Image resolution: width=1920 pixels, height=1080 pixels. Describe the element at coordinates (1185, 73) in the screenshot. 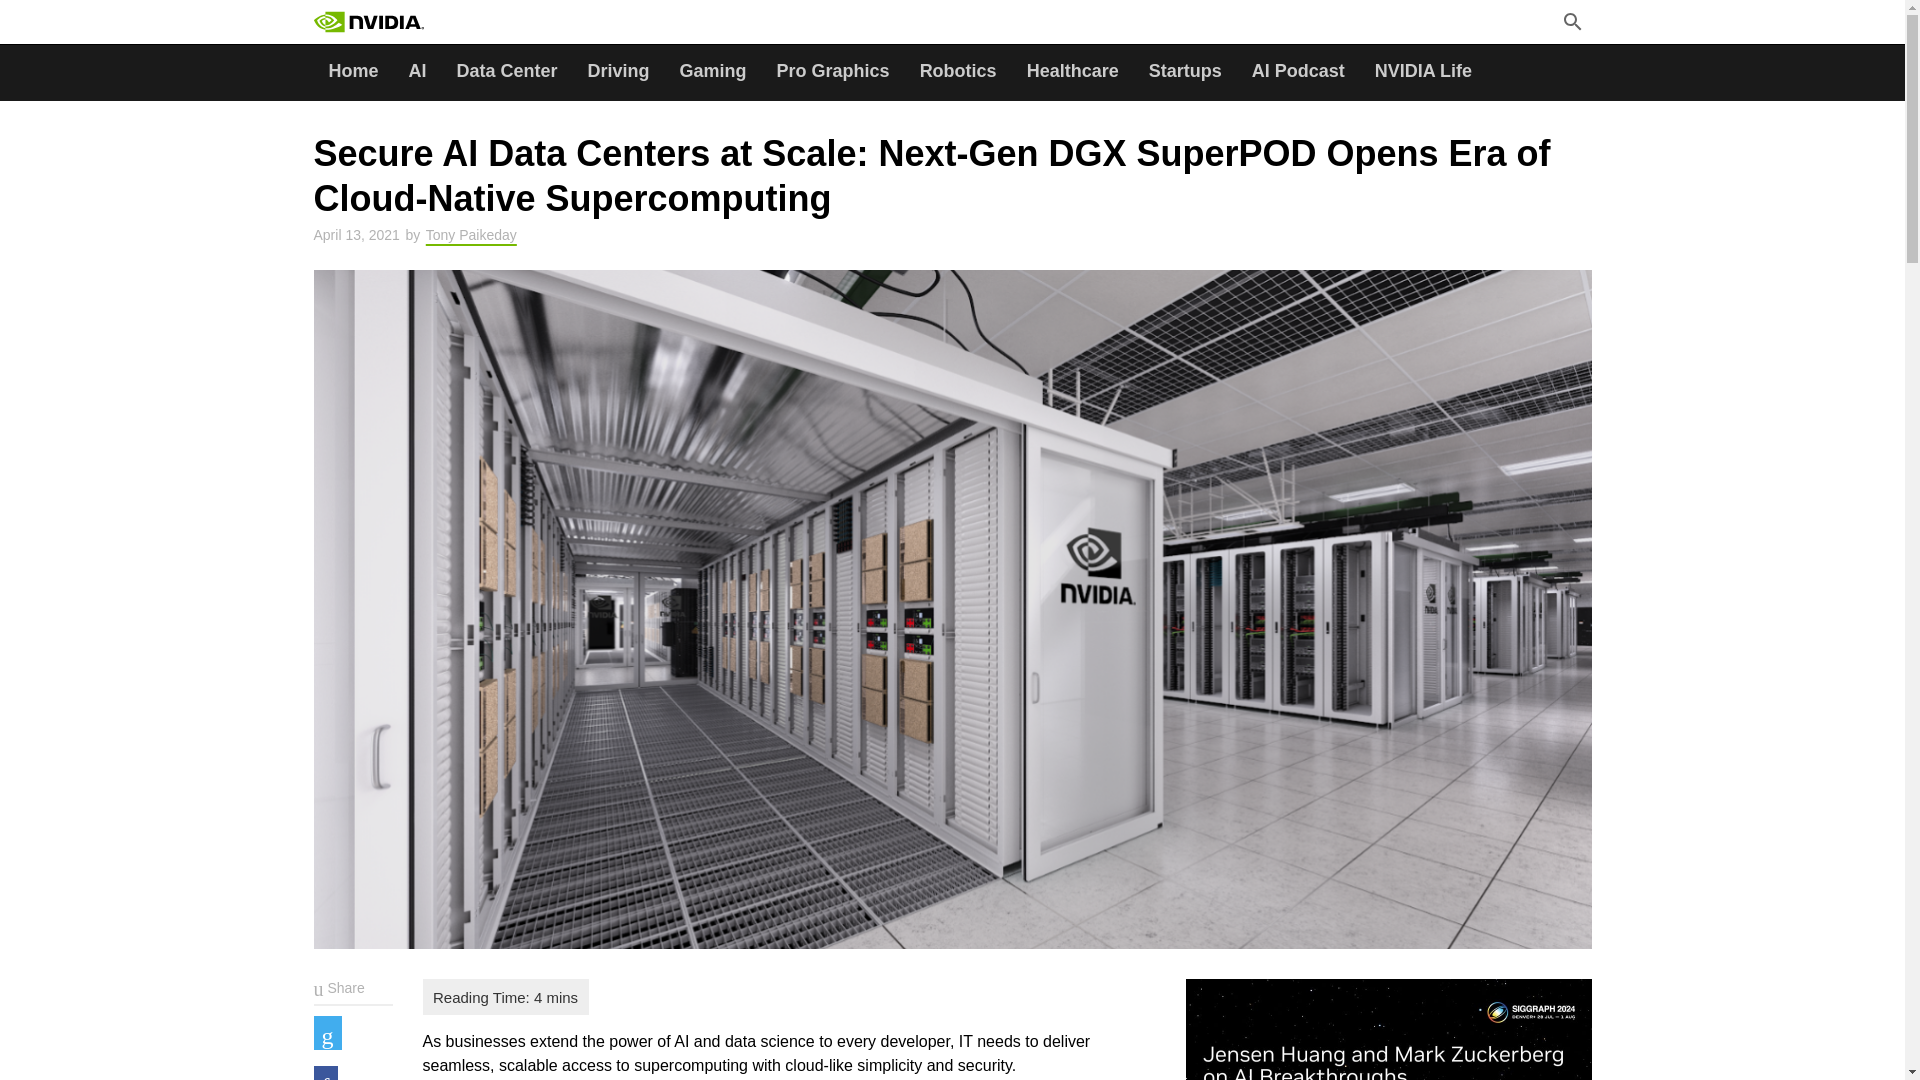

I see `Startups` at that location.